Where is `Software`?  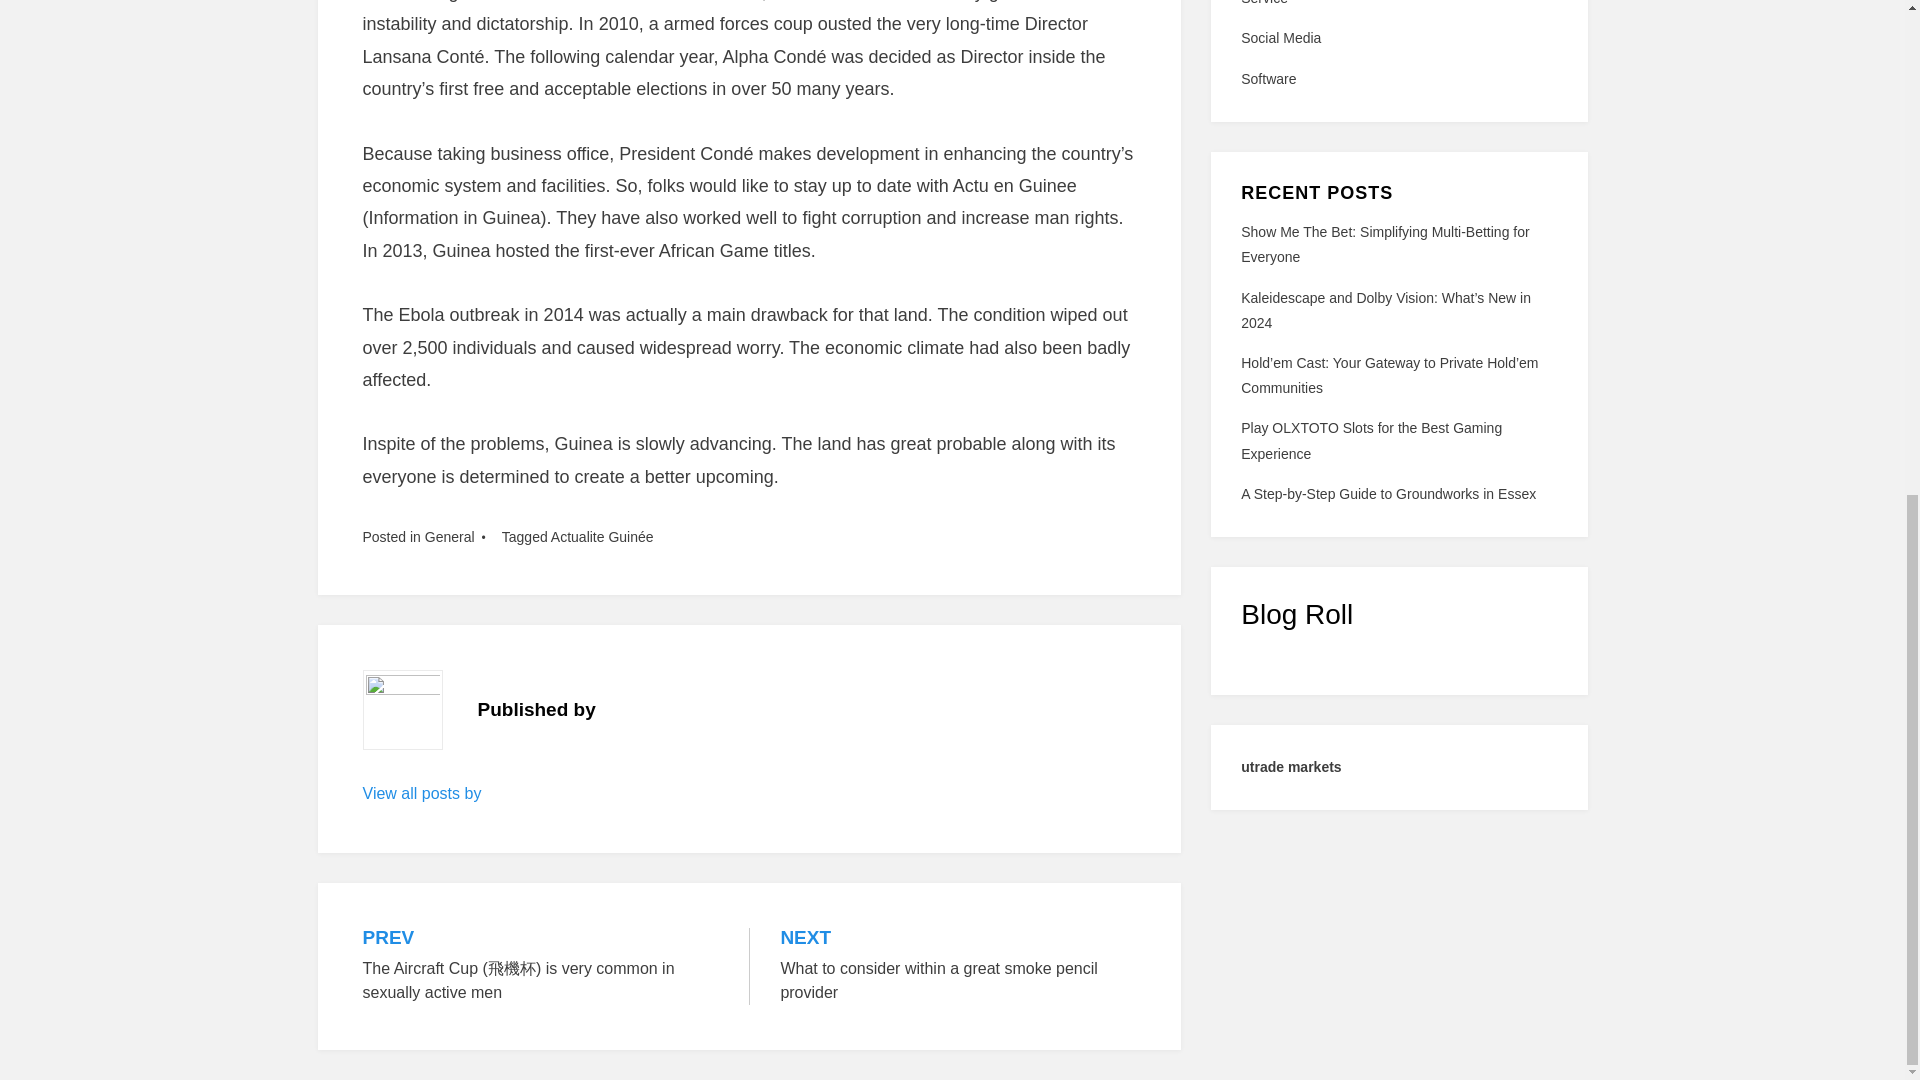
Software is located at coordinates (1398, 38).